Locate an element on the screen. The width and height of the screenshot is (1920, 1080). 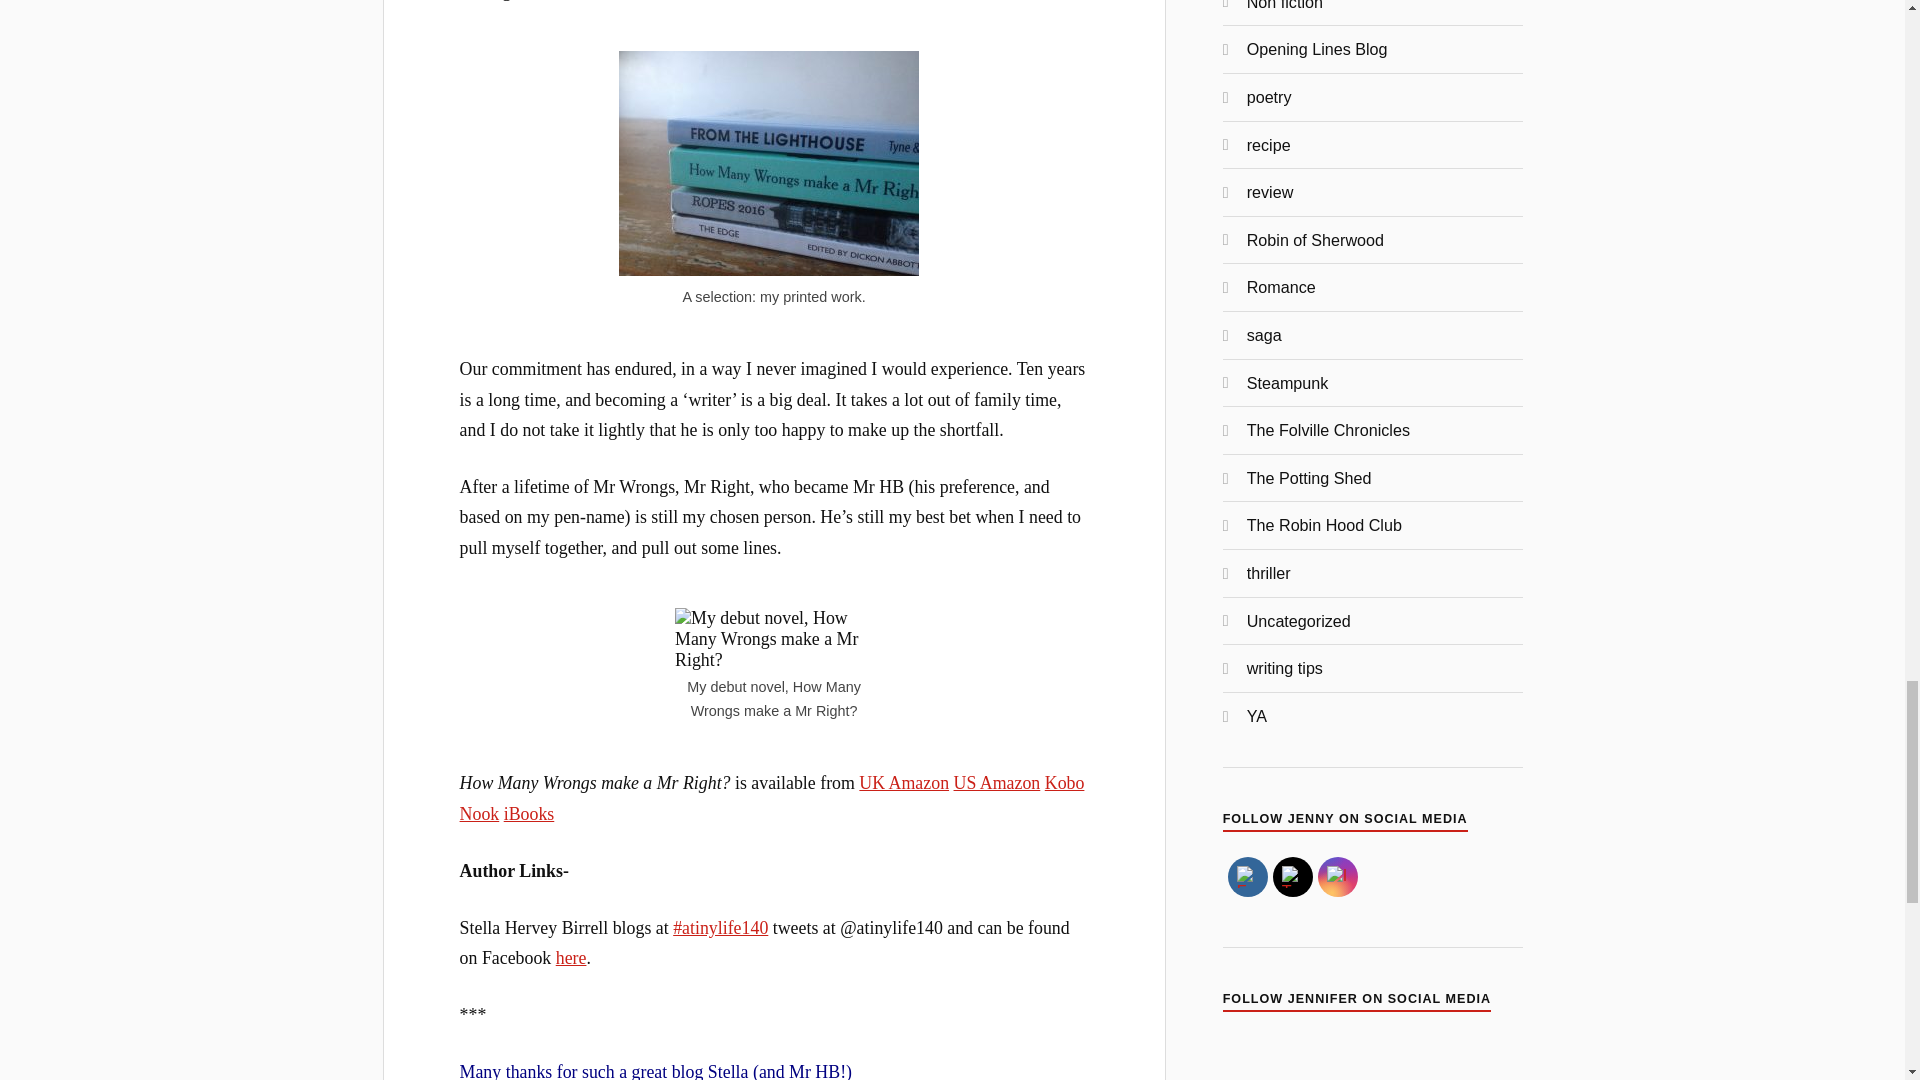
Instagram is located at coordinates (1338, 876).